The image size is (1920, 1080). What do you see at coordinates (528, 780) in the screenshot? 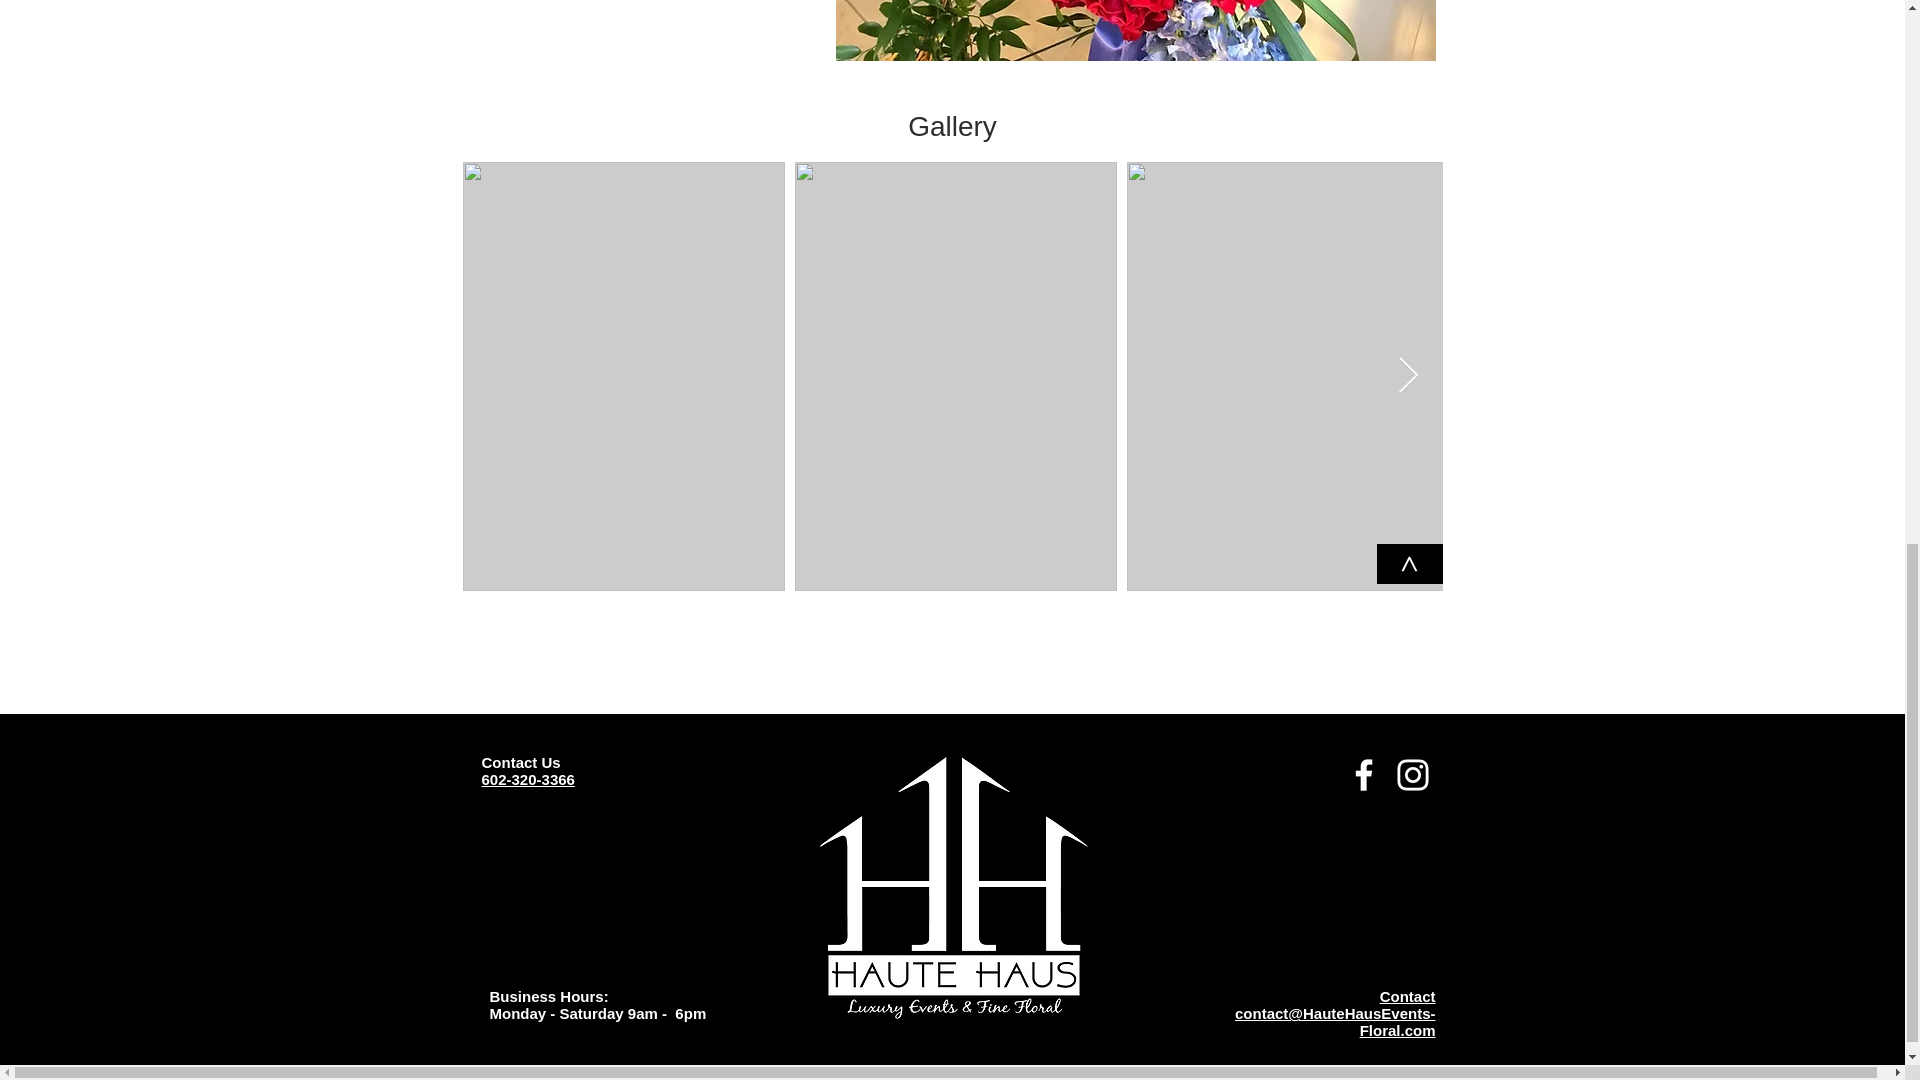
I see `602-320-3366` at bounding box center [528, 780].